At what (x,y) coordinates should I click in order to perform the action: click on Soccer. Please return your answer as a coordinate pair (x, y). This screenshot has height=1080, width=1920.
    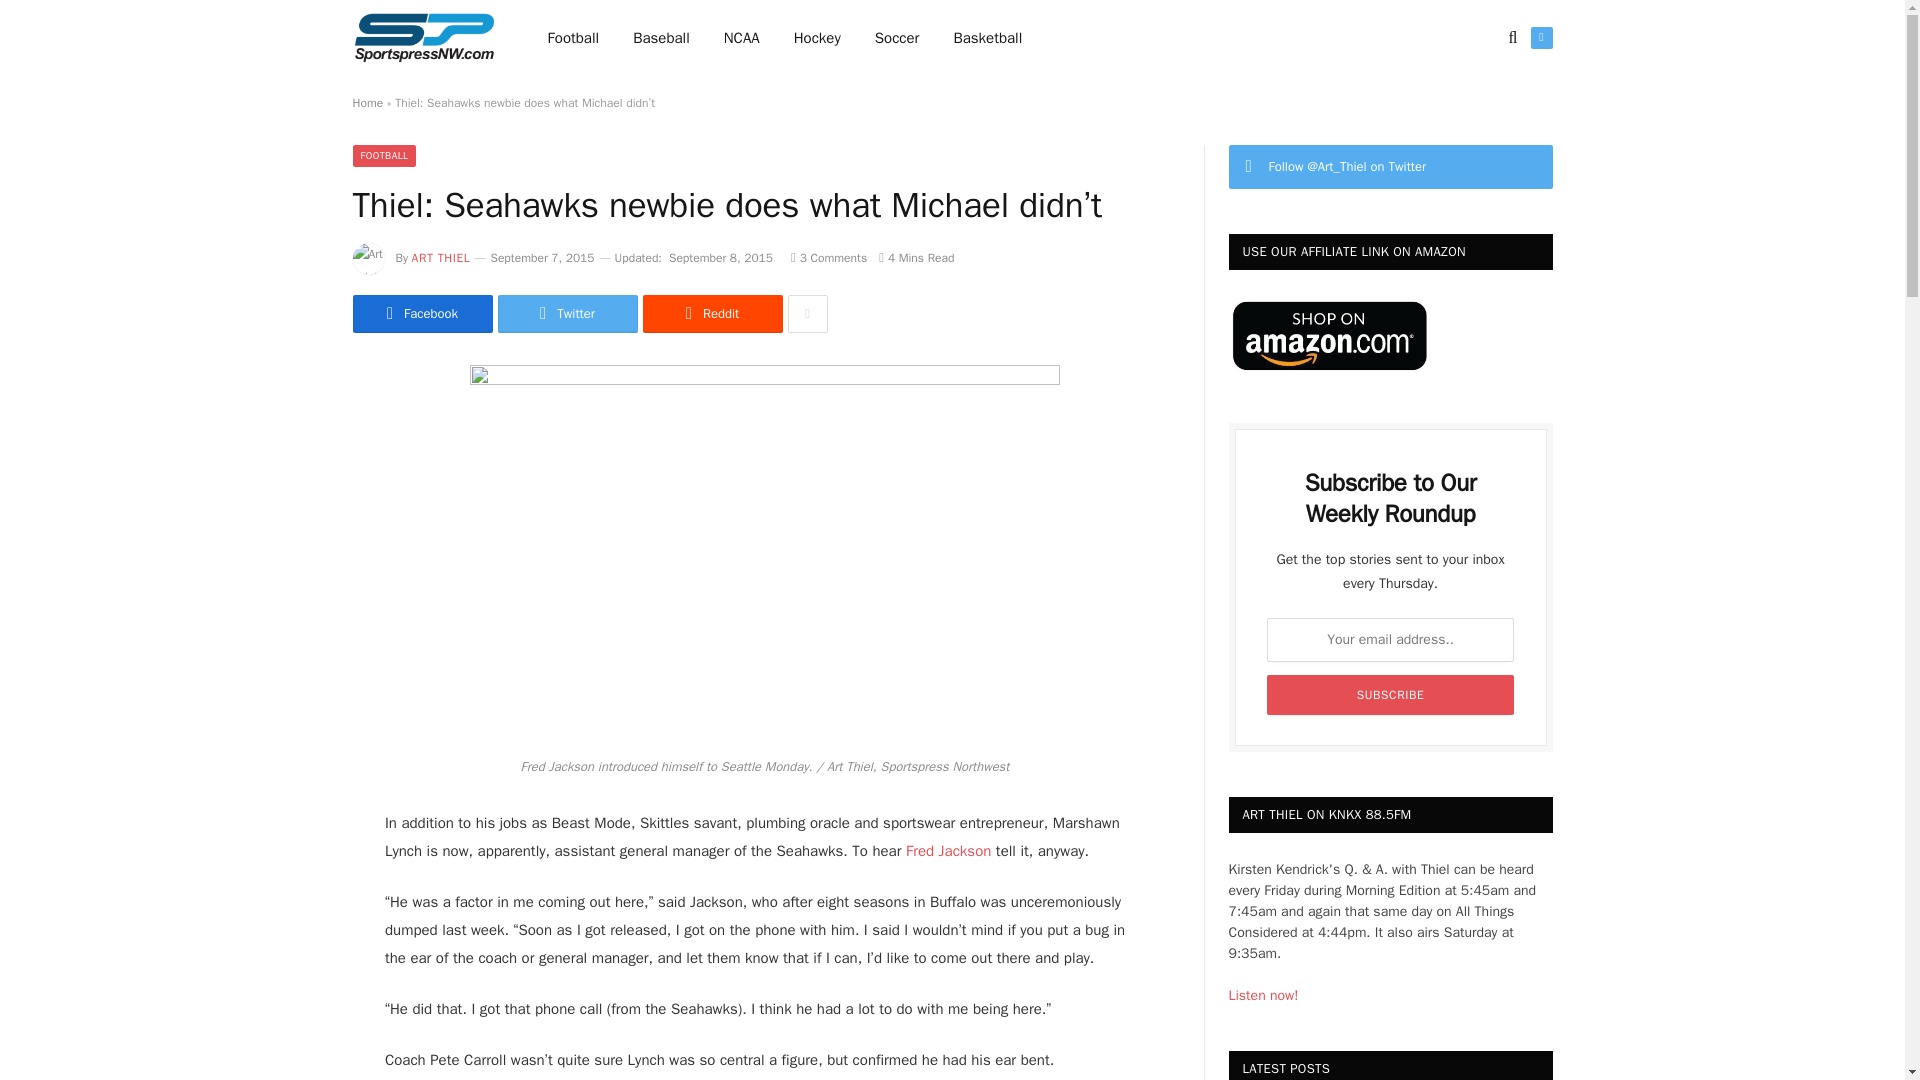
    Looking at the image, I should click on (897, 38).